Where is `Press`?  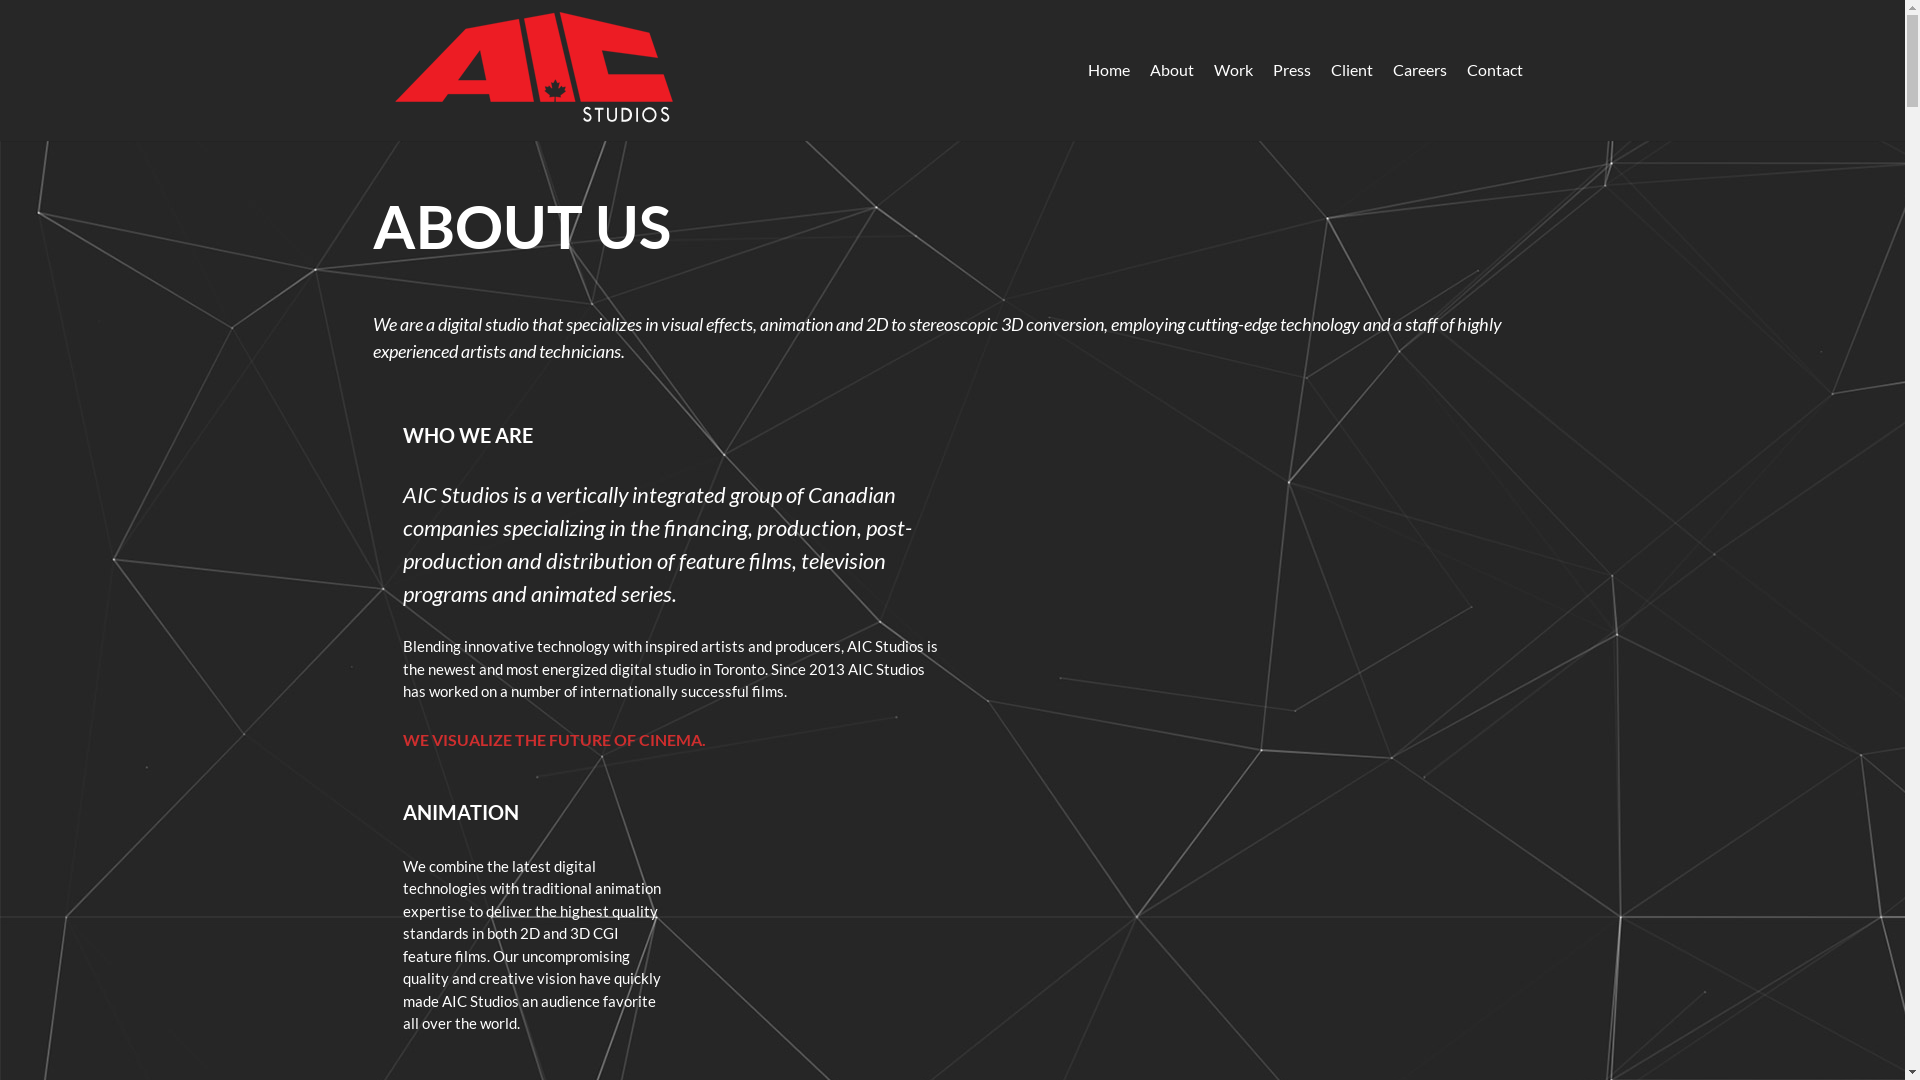
Press is located at coordinates (1291, 70).